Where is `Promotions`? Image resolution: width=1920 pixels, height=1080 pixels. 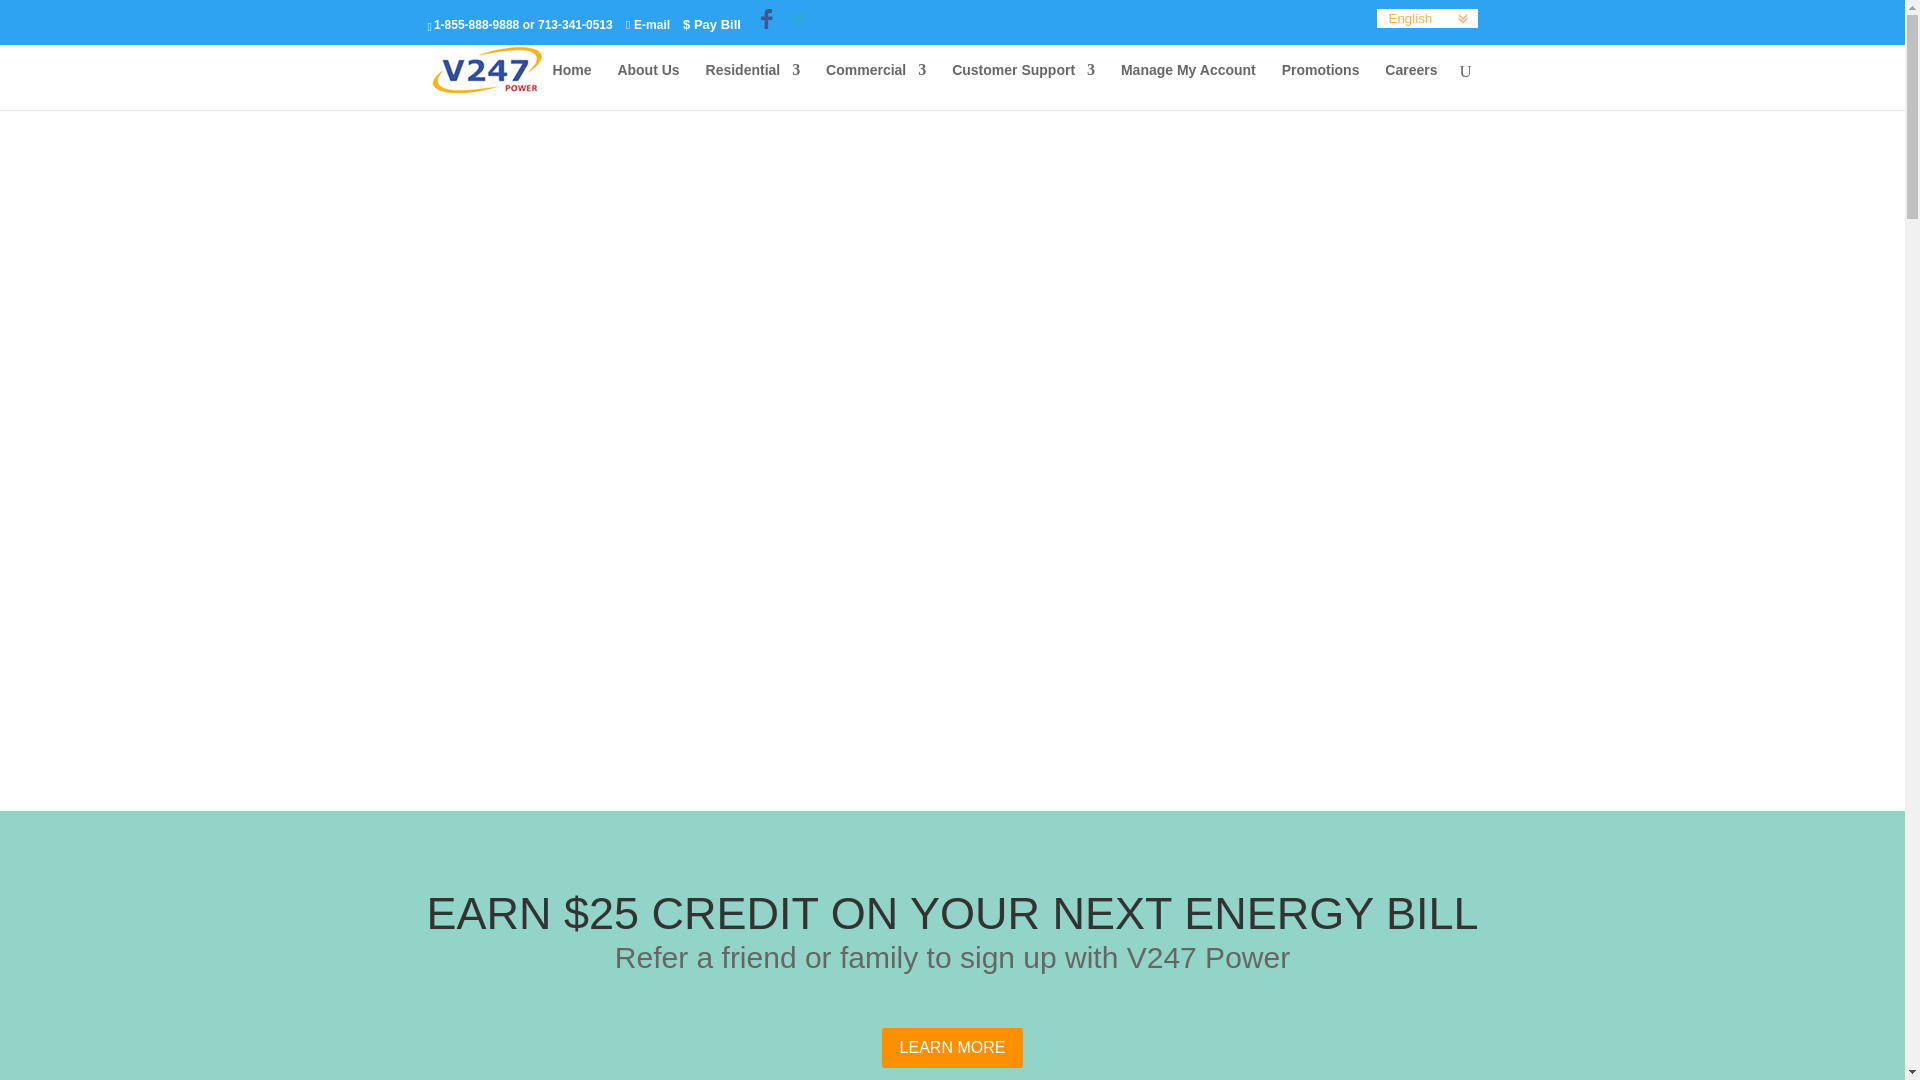 Promotions is located at coordinates (1320, 86).